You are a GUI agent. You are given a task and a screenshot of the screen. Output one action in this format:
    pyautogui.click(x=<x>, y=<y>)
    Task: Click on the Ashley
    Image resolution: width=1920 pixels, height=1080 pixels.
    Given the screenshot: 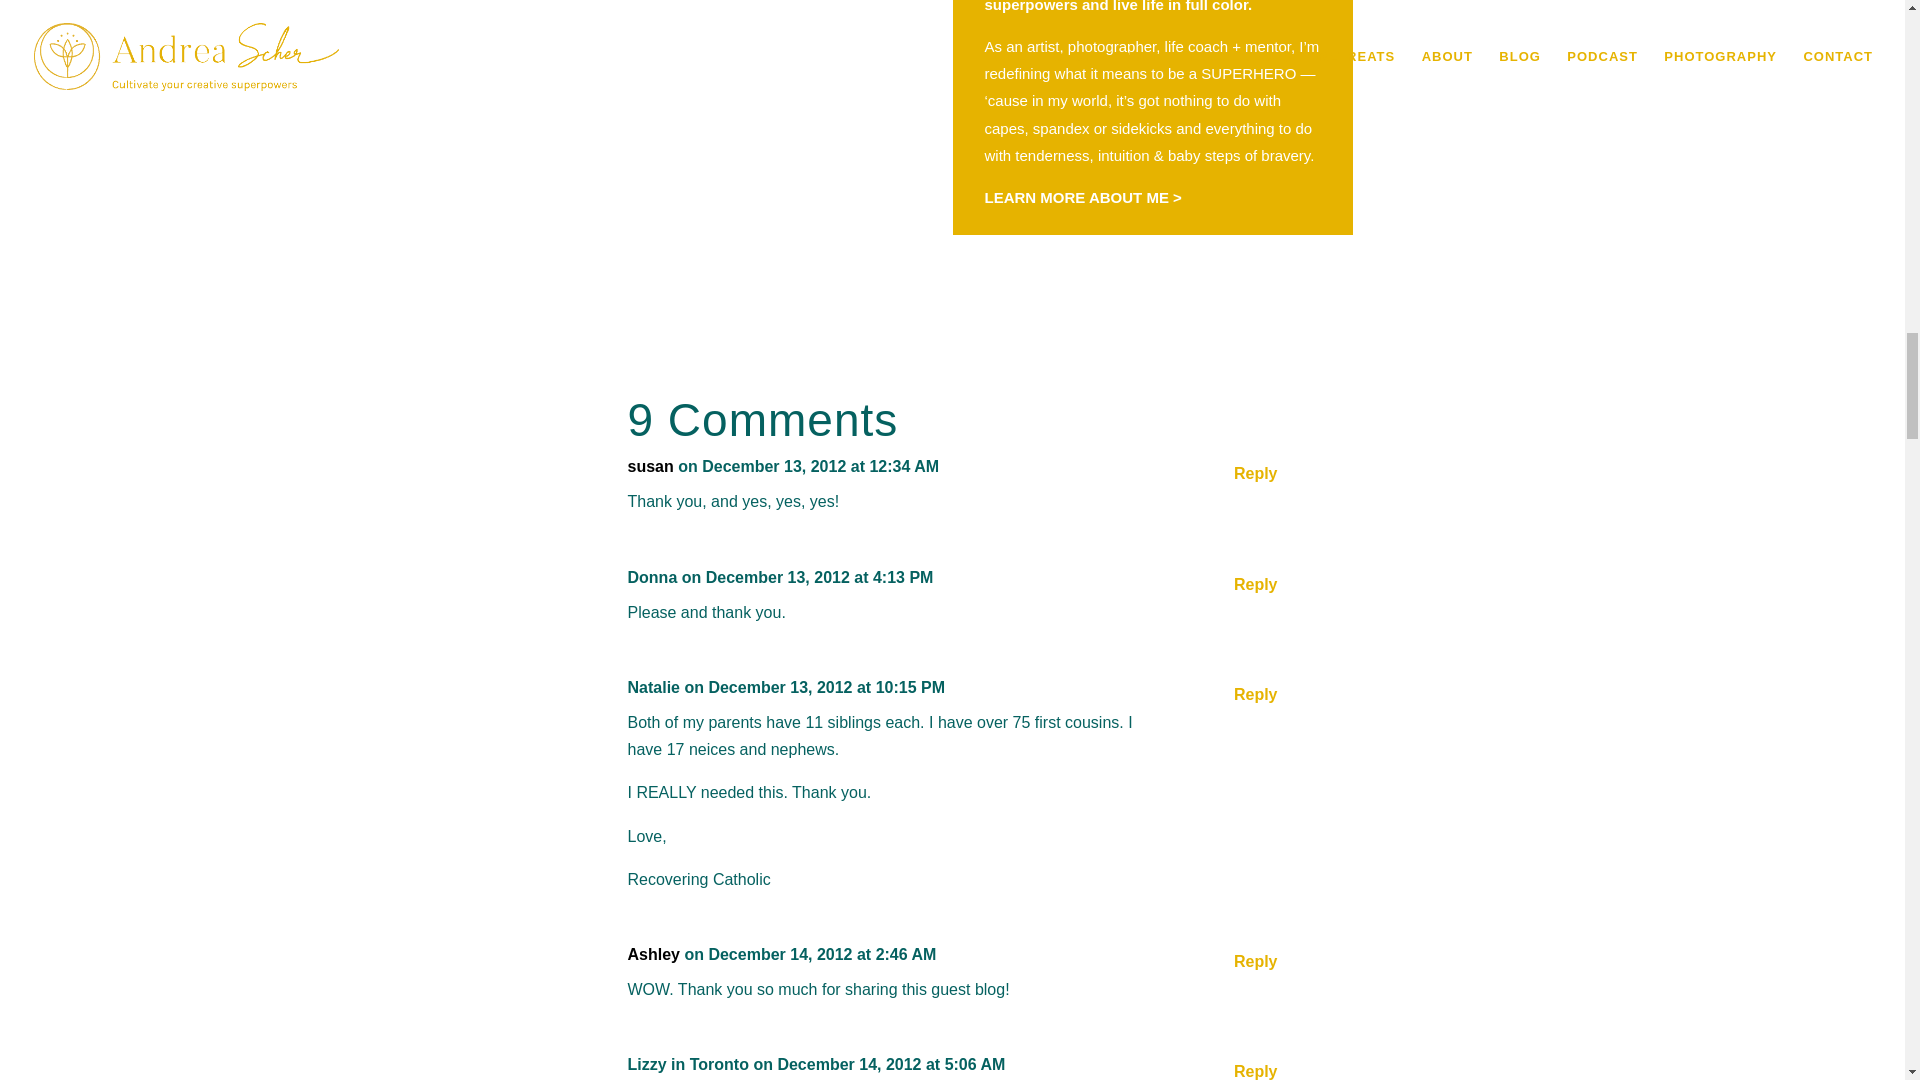 What is the action you would take?
    pyautogui.click(x=653, y=954)
    